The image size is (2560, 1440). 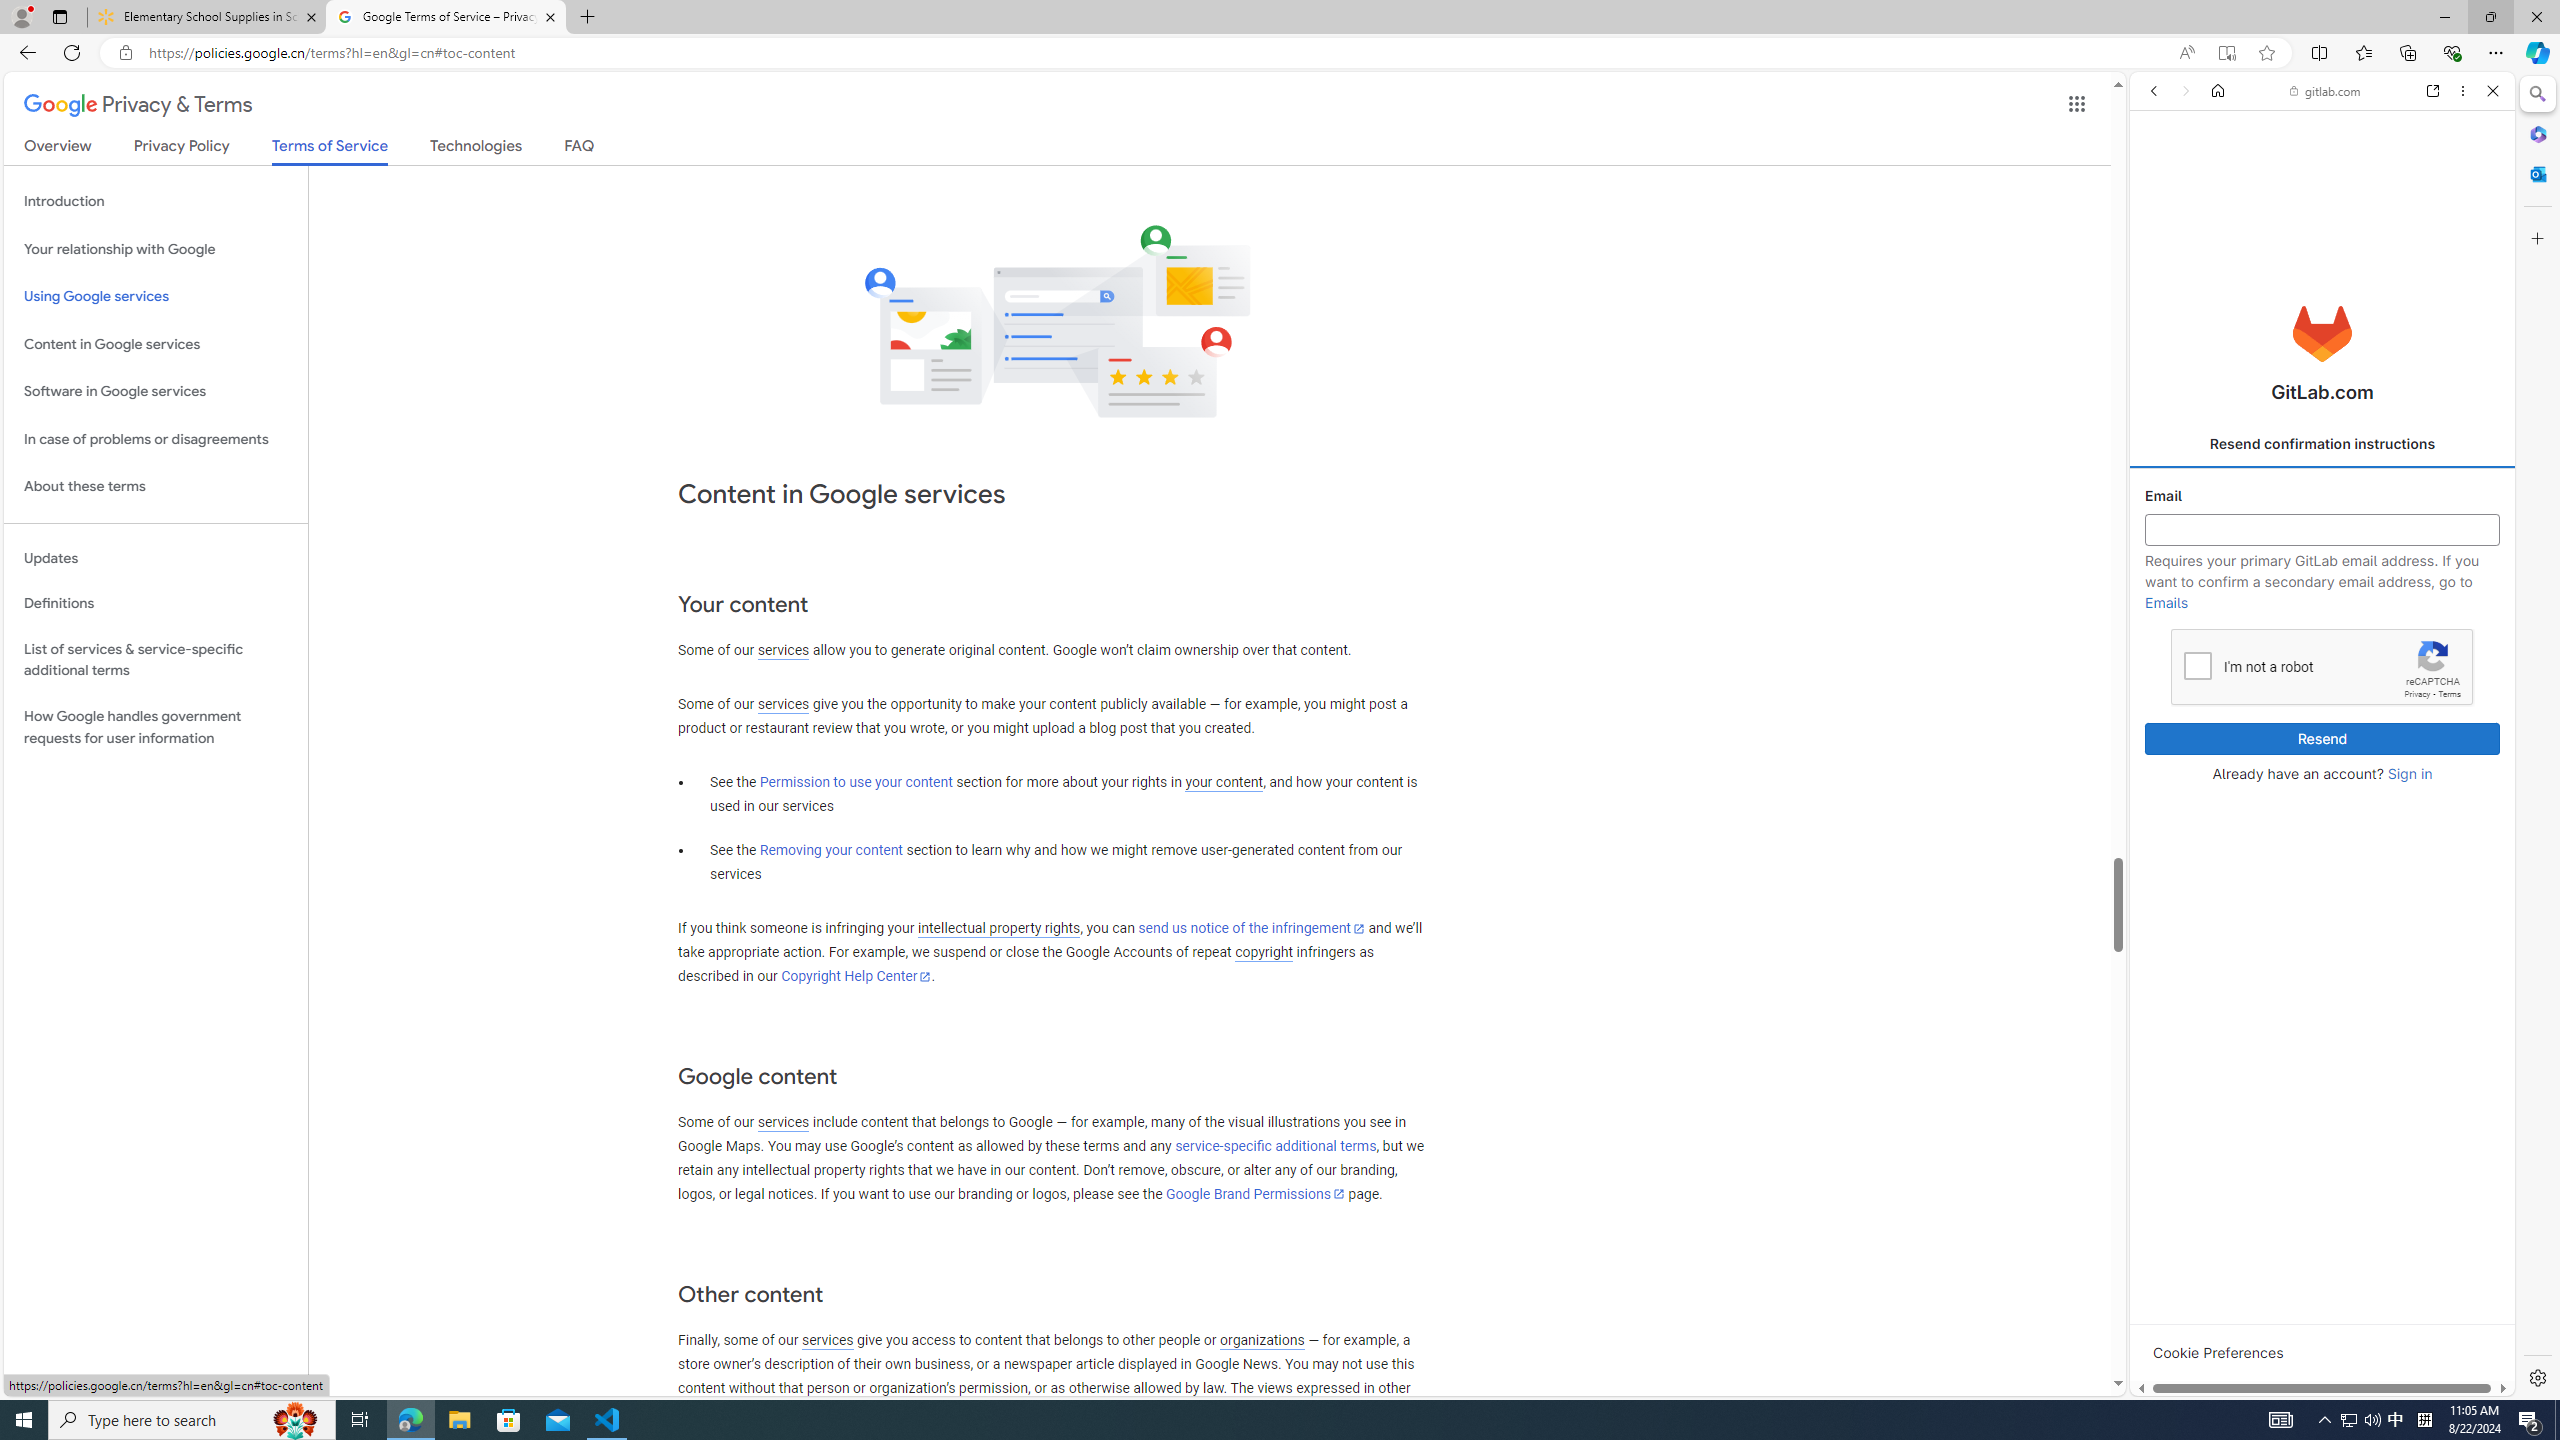 I want to click on Cookie Preferences, so click(x=2218, y=1352).